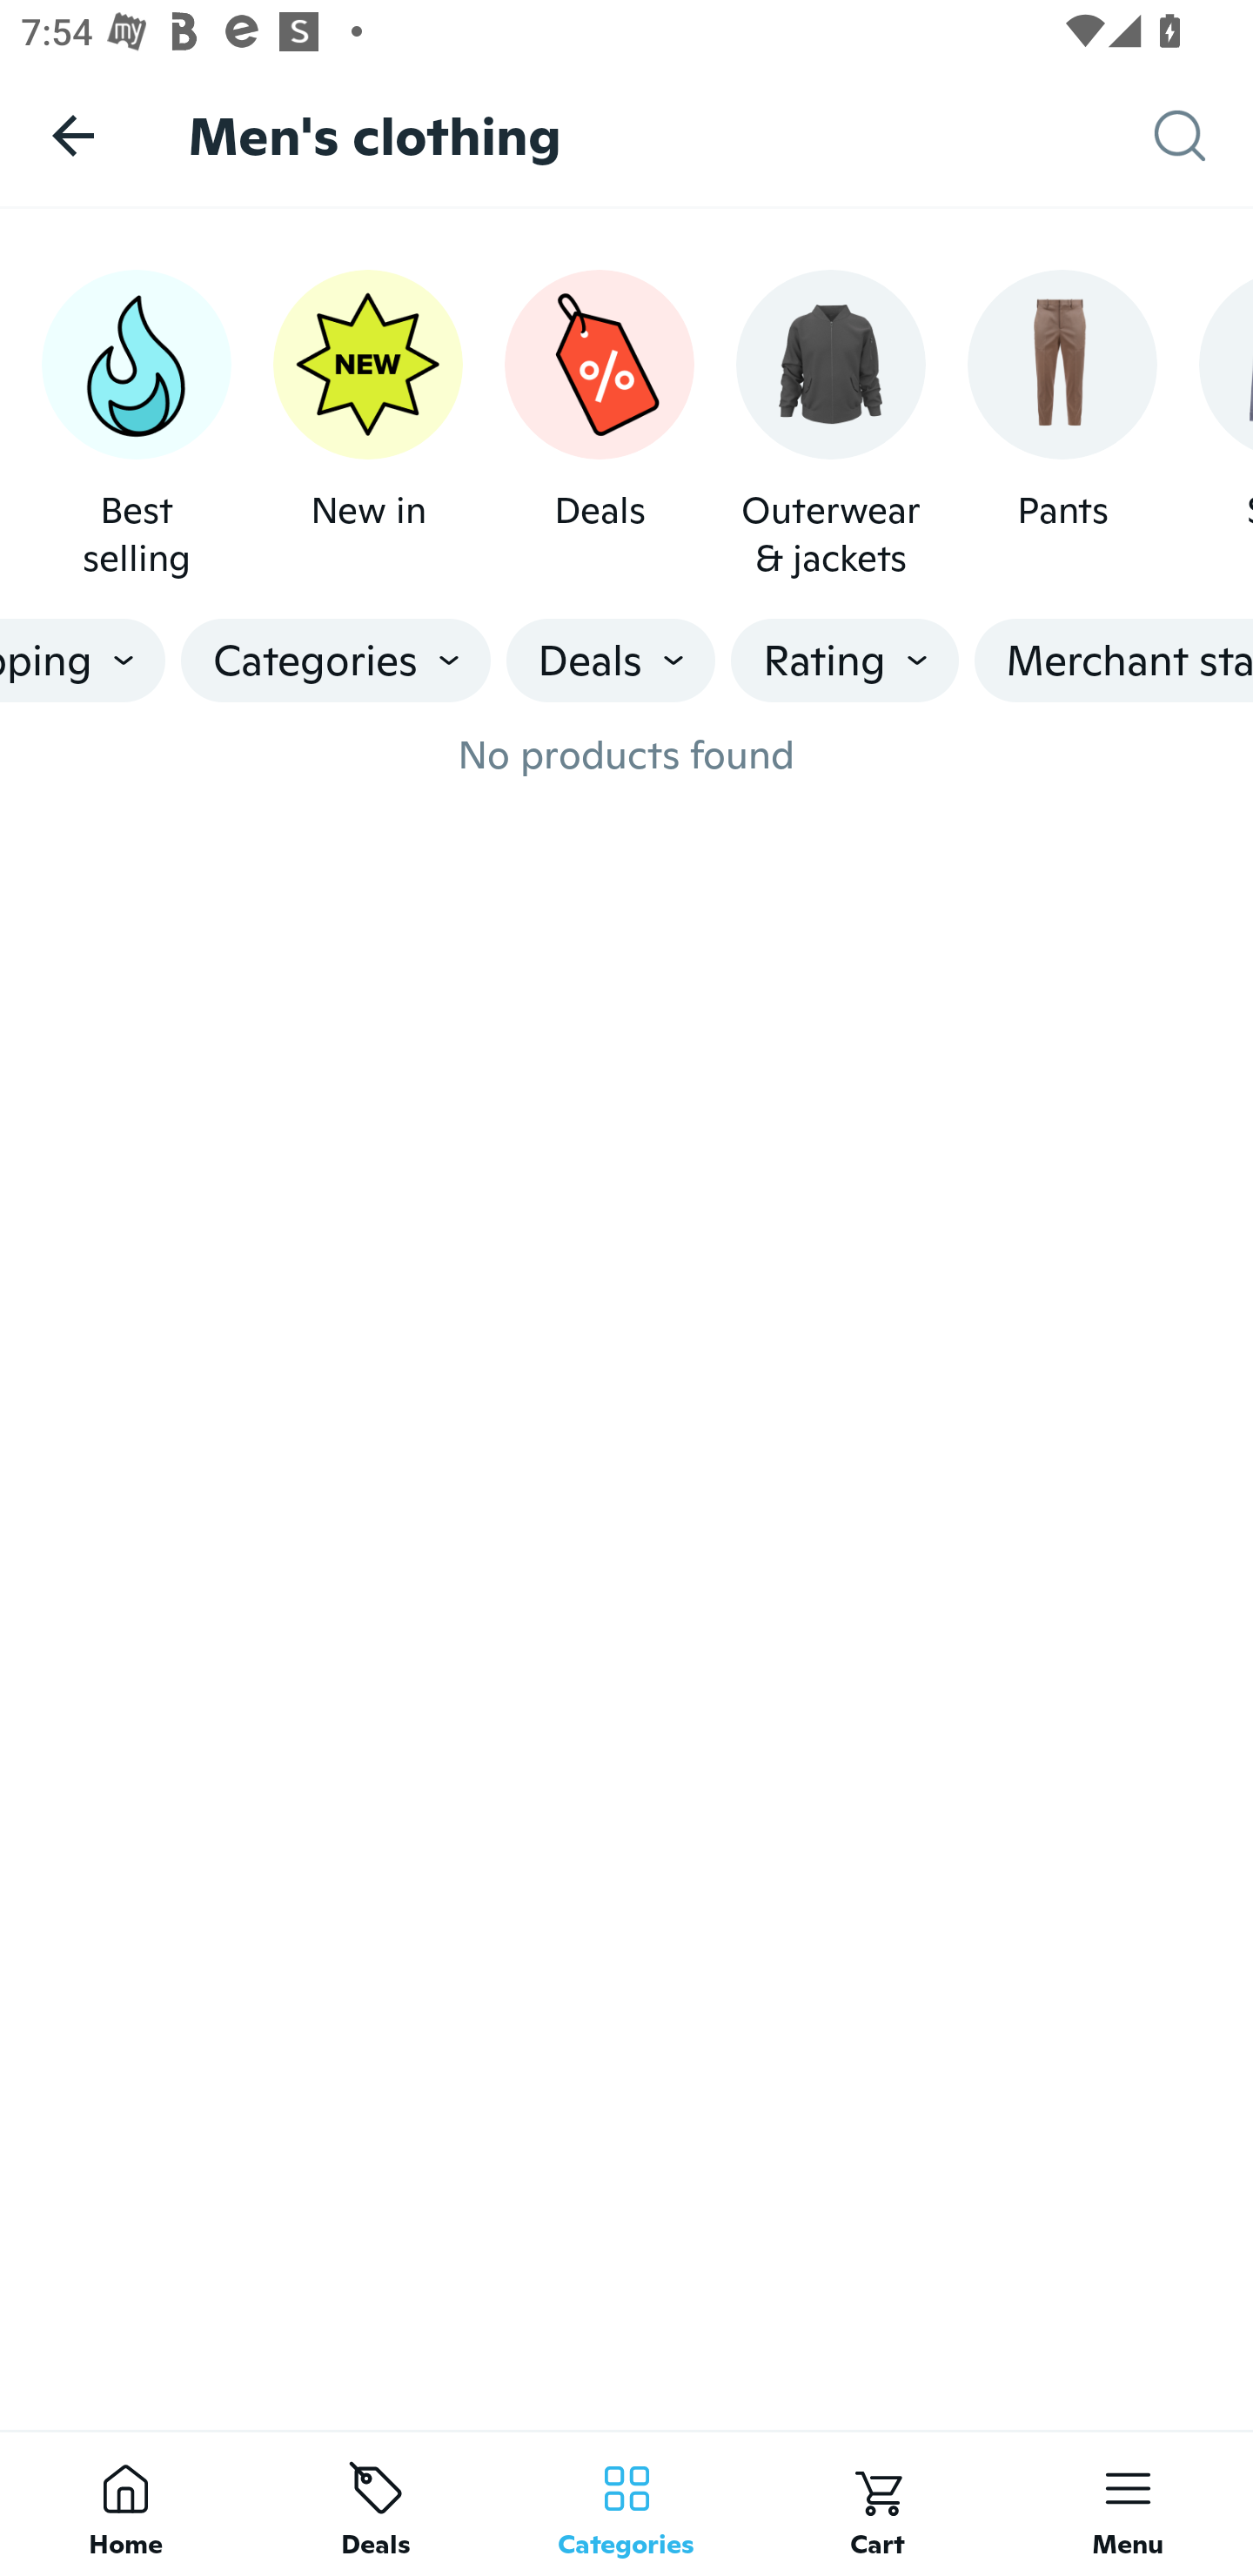  What do you see at coordinates (125, 2503) in the screenshot?
I see `Home` at bounding box center [125, 2503].